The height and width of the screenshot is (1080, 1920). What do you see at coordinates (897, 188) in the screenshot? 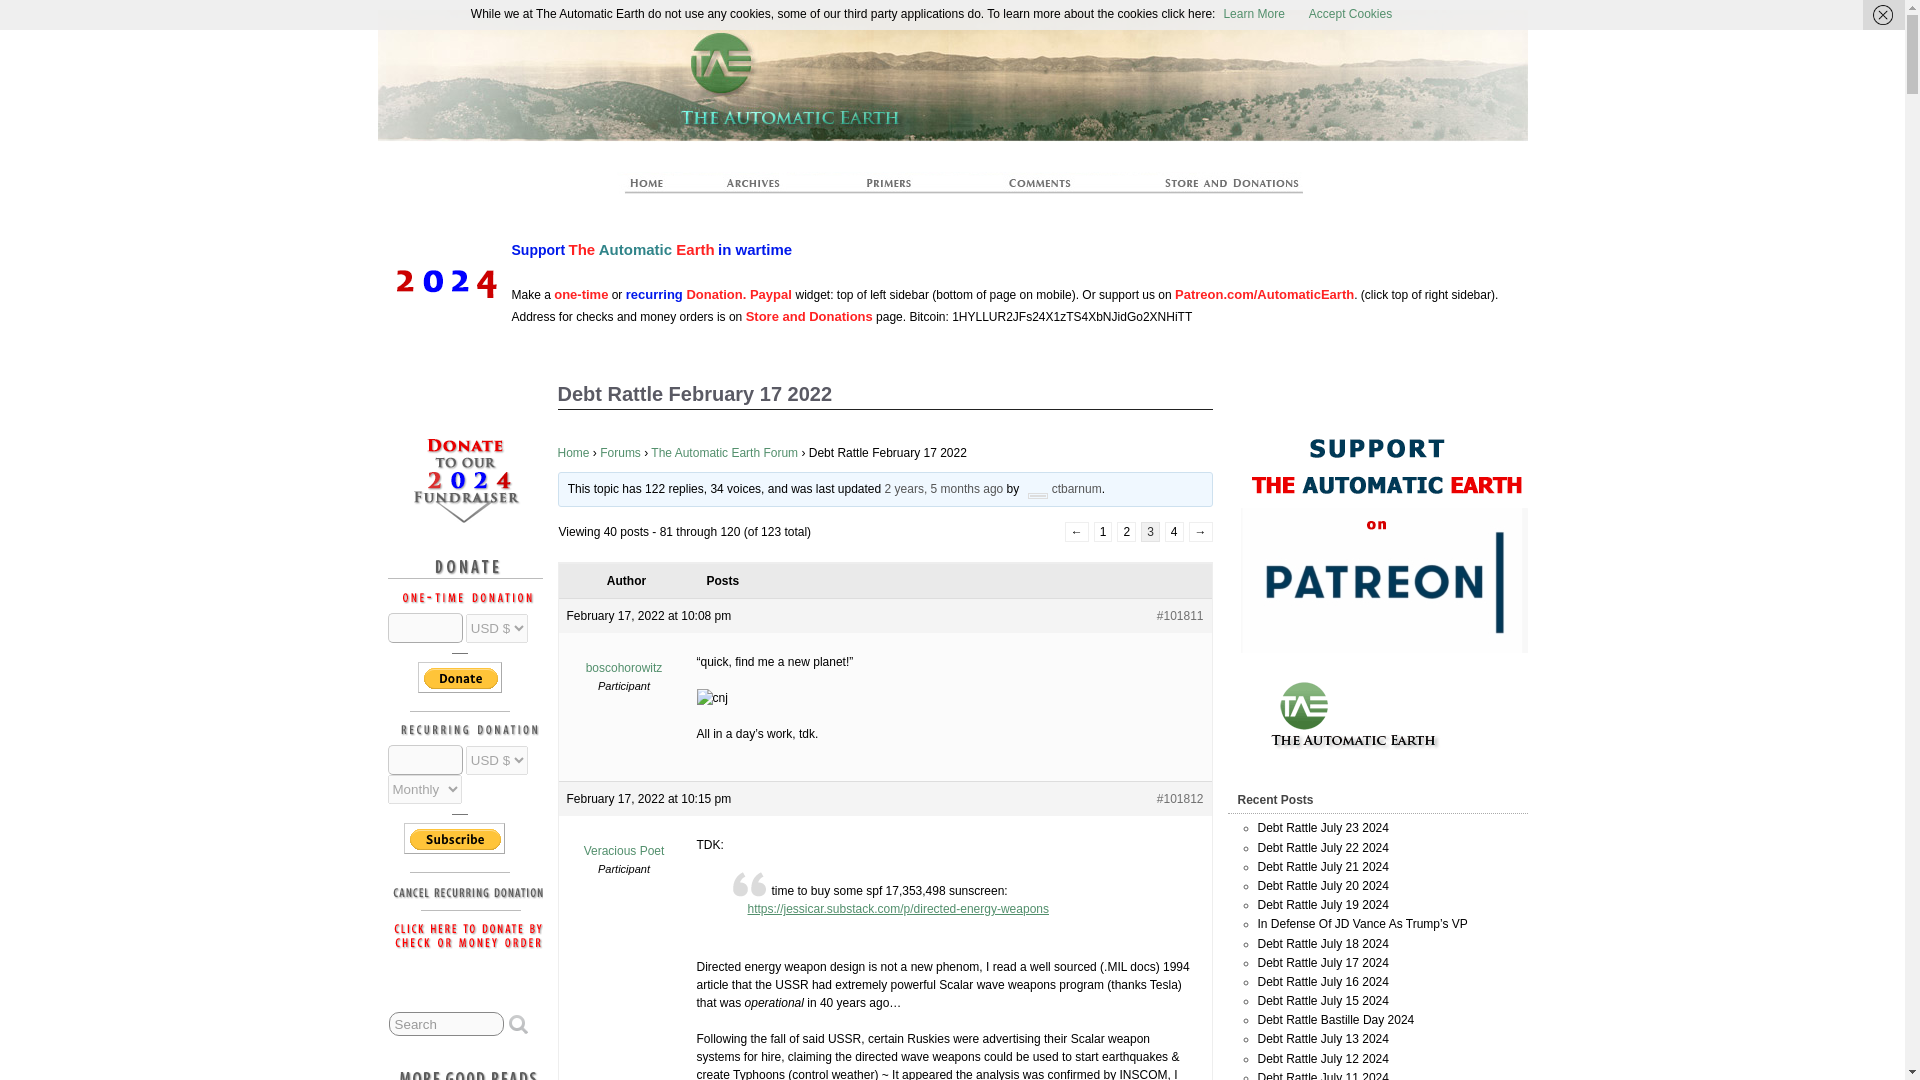
I see `Primers` at bounding box center [897, 188].